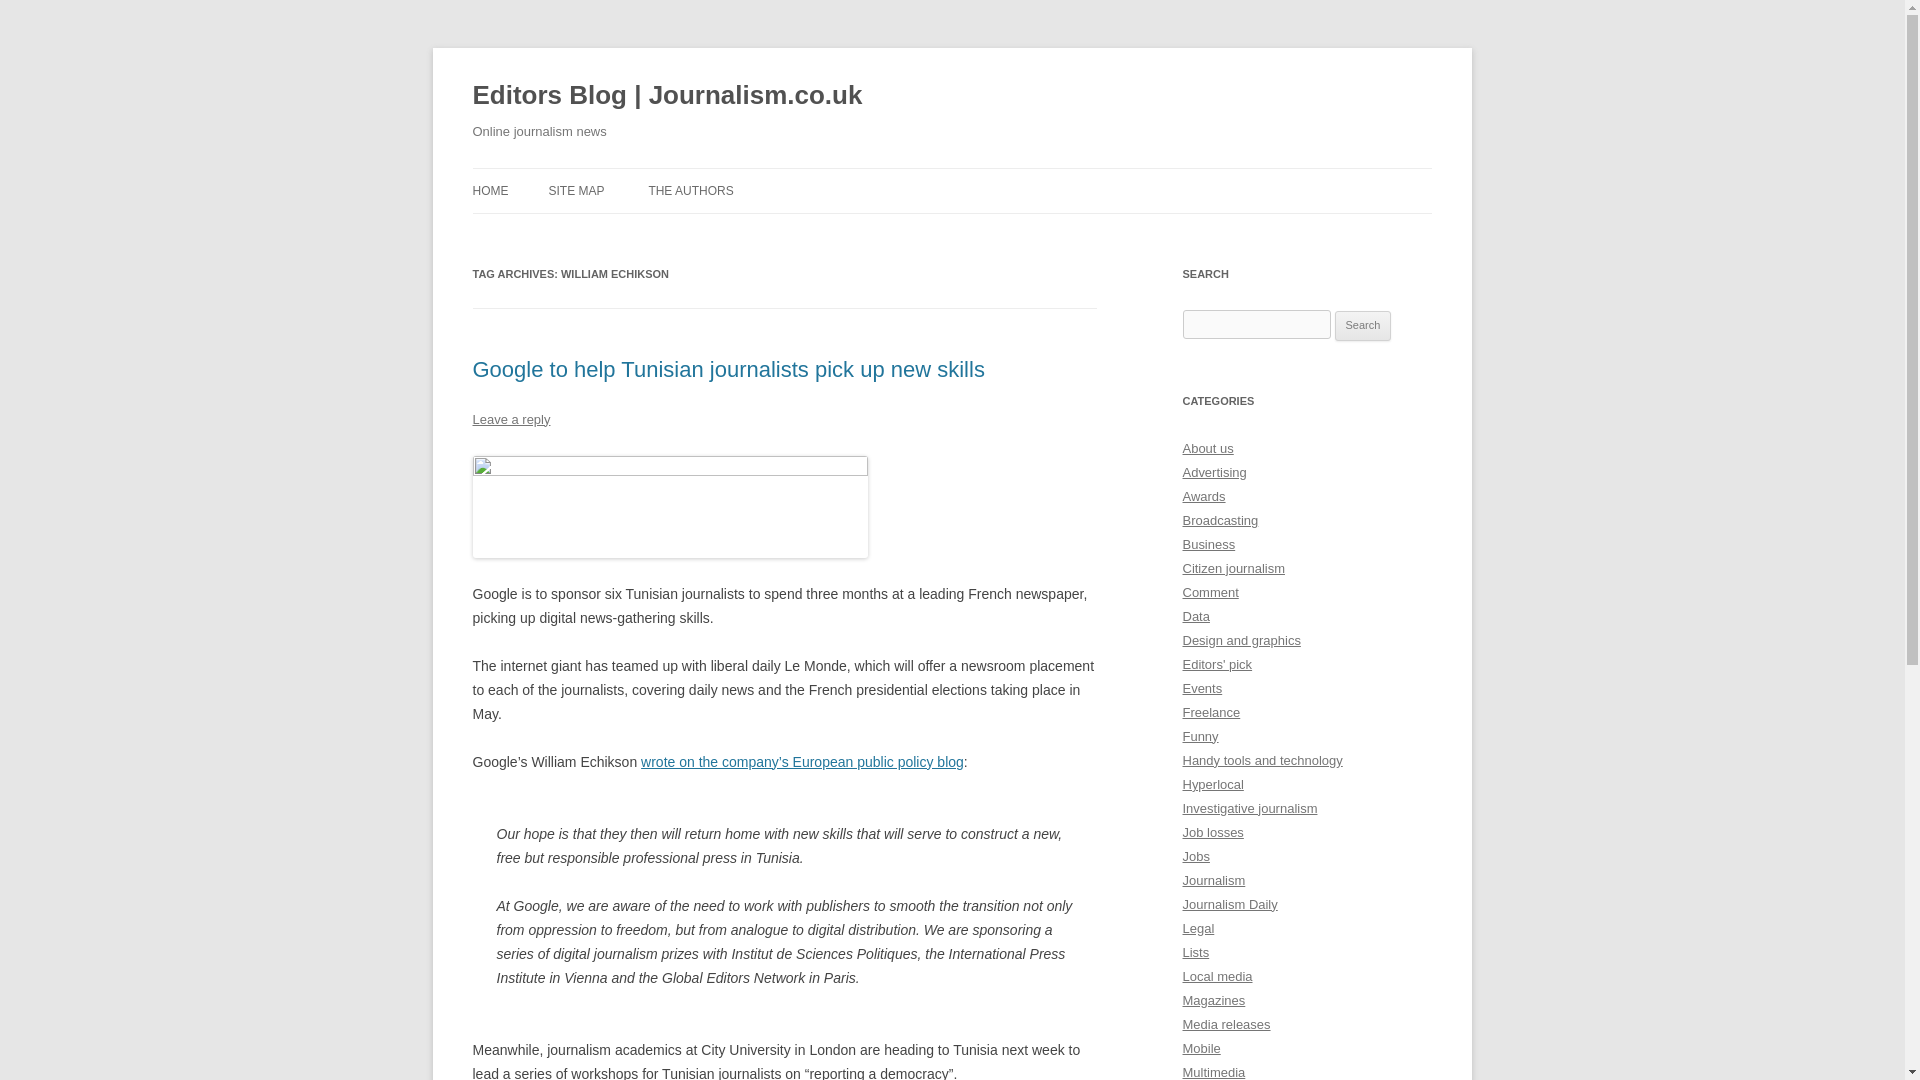  I want to click on Comment, so click(1210, 592).